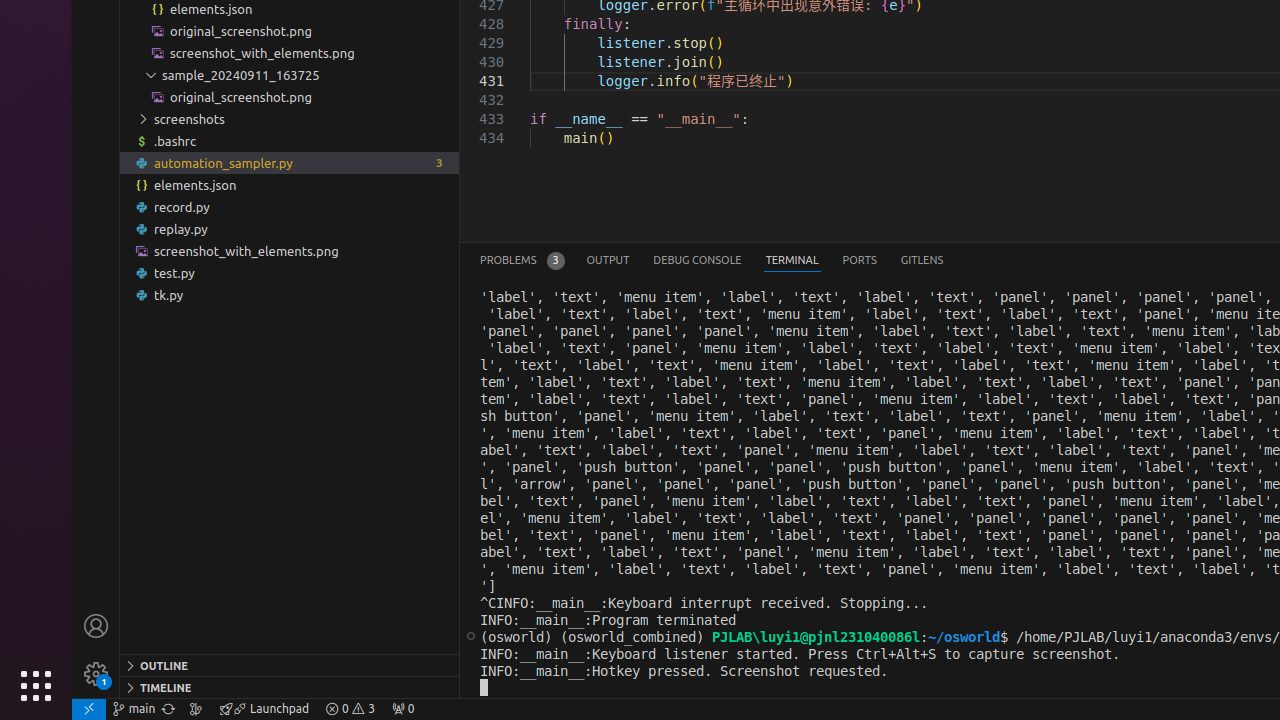  I want to click on Active View Switcher, so click(712, 260).